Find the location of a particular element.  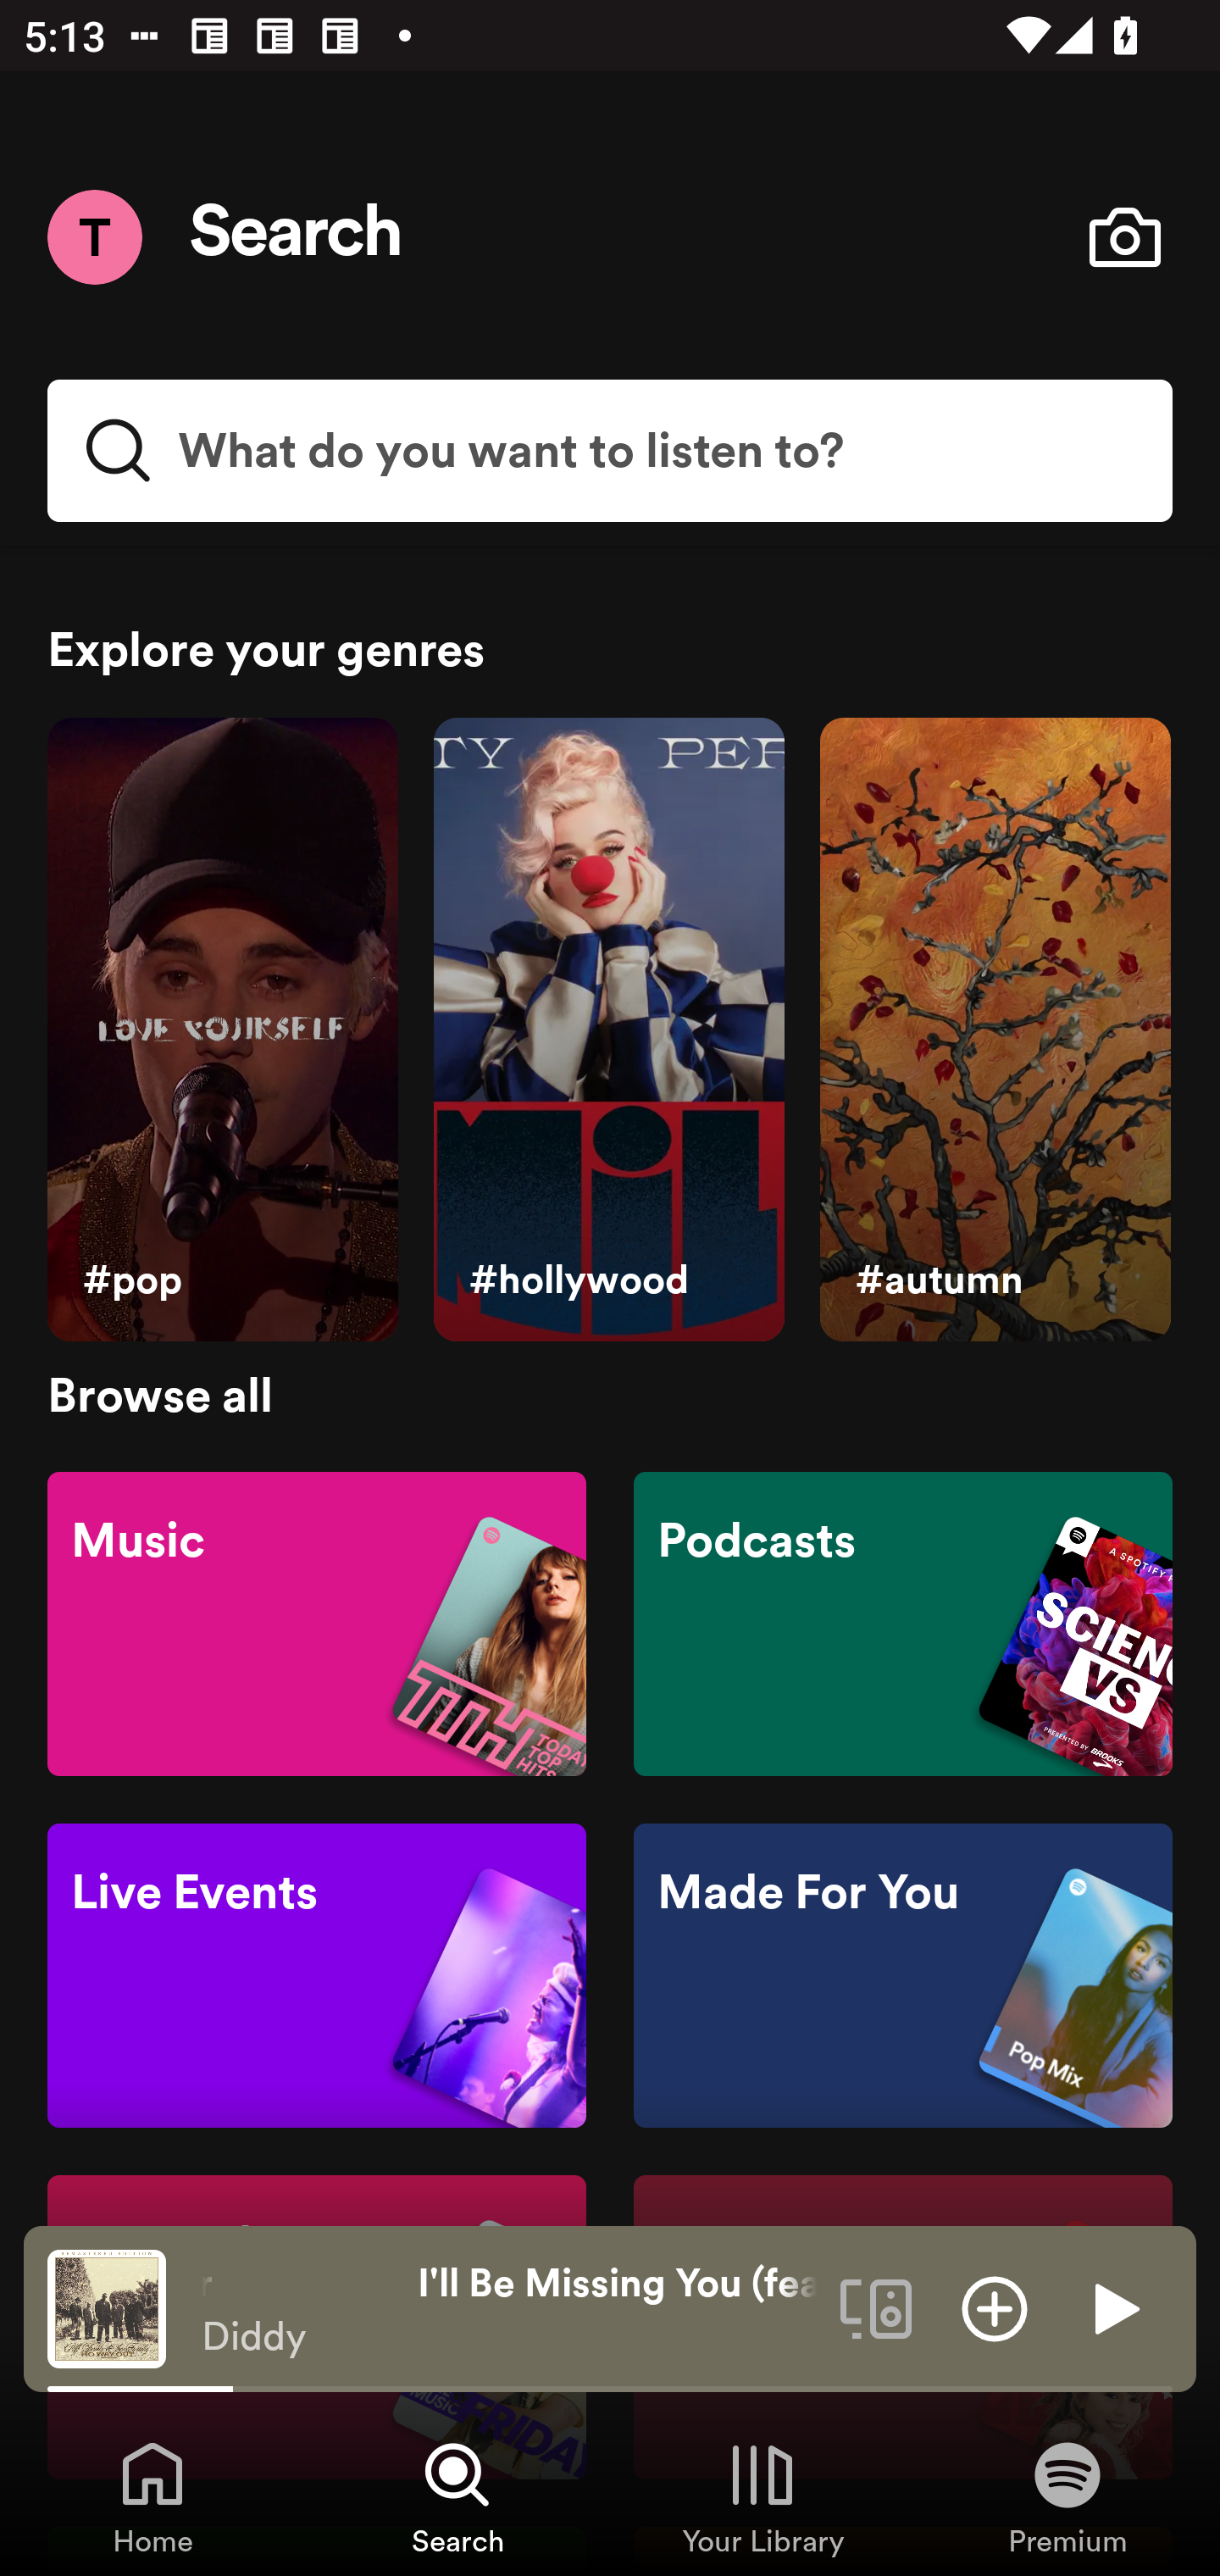

Connect to a device. Opens the devices menu is located at coordinates (876, 2307).